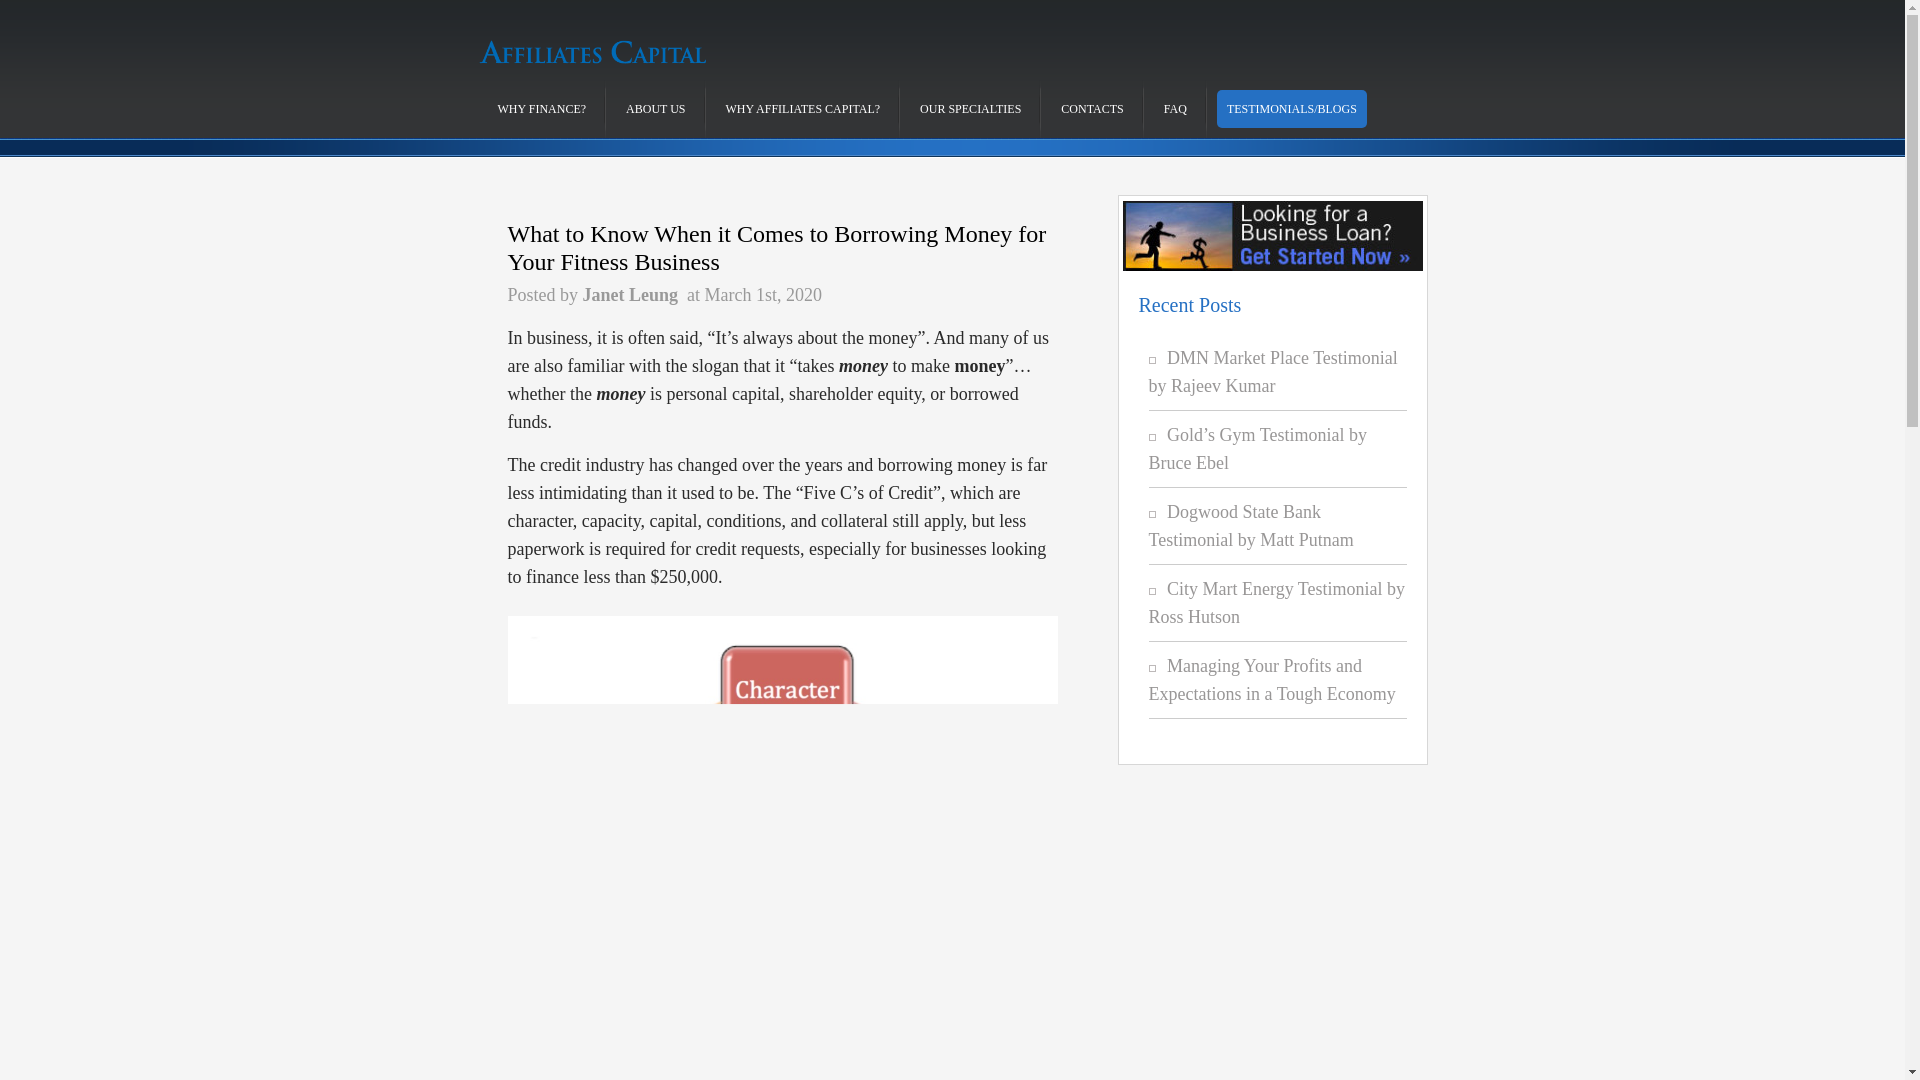 Image resolution: width=1920 pixels, height=1080 pixels. What do you see at coordinates (1174, 108) in the screenshot?
I see `FAQ` at bounding box center [1174, 108].